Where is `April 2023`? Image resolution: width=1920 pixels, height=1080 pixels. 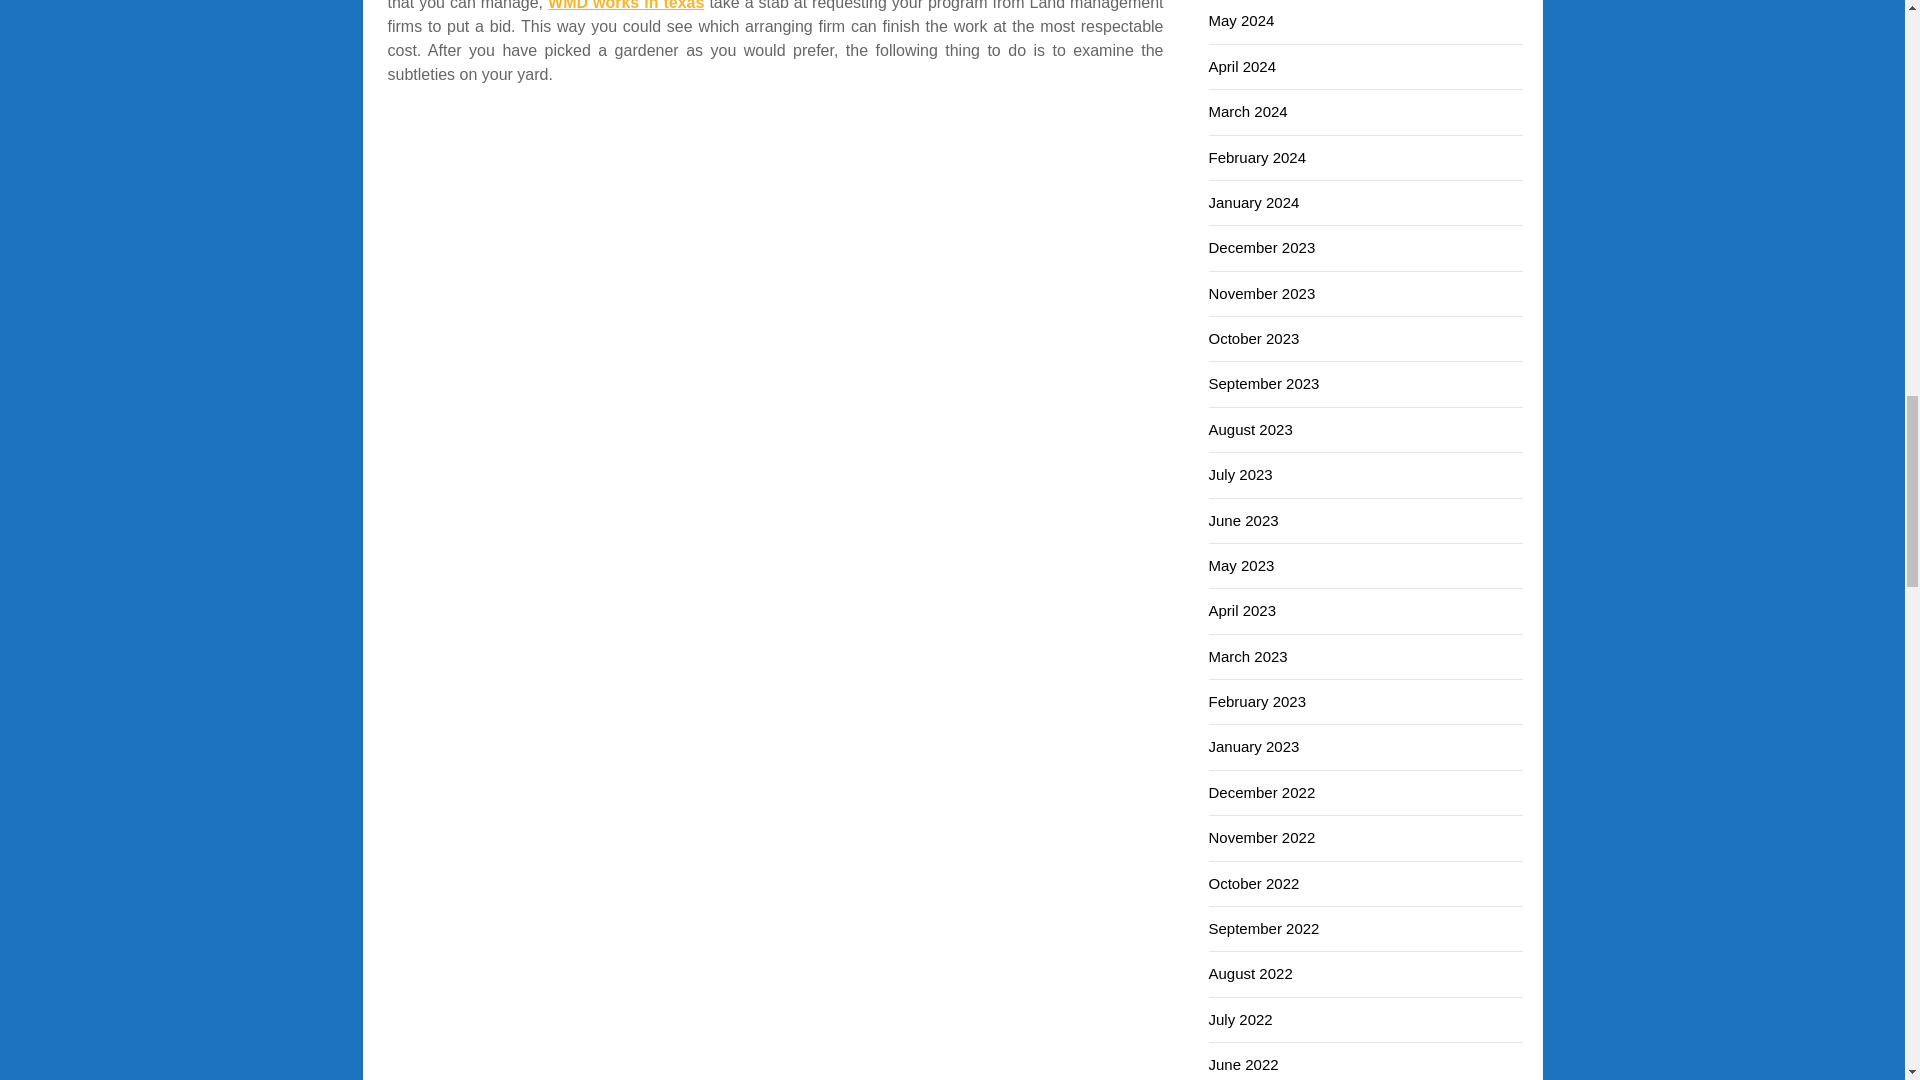
April 2023 is located at coordinates (1242, 610).